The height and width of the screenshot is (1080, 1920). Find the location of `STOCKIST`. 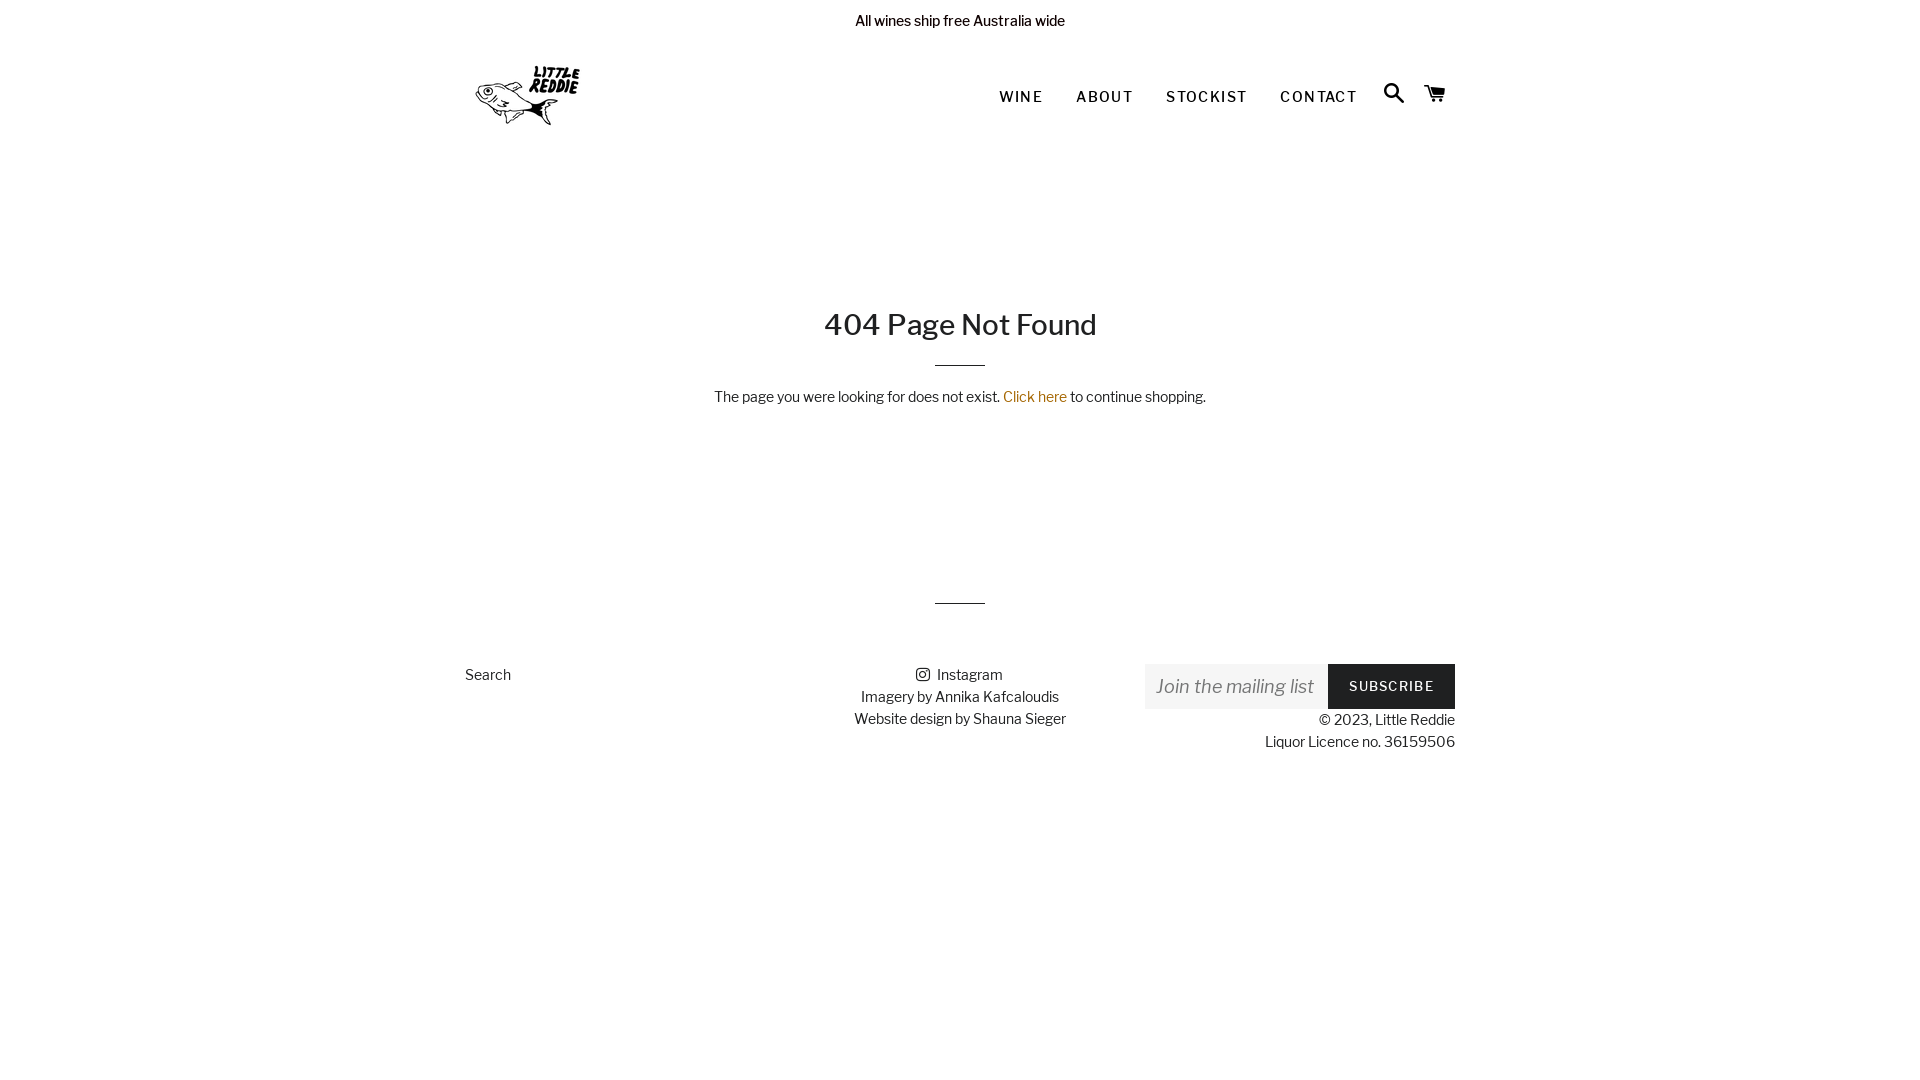

STOCKIST is located at coordinates (1206, 97).